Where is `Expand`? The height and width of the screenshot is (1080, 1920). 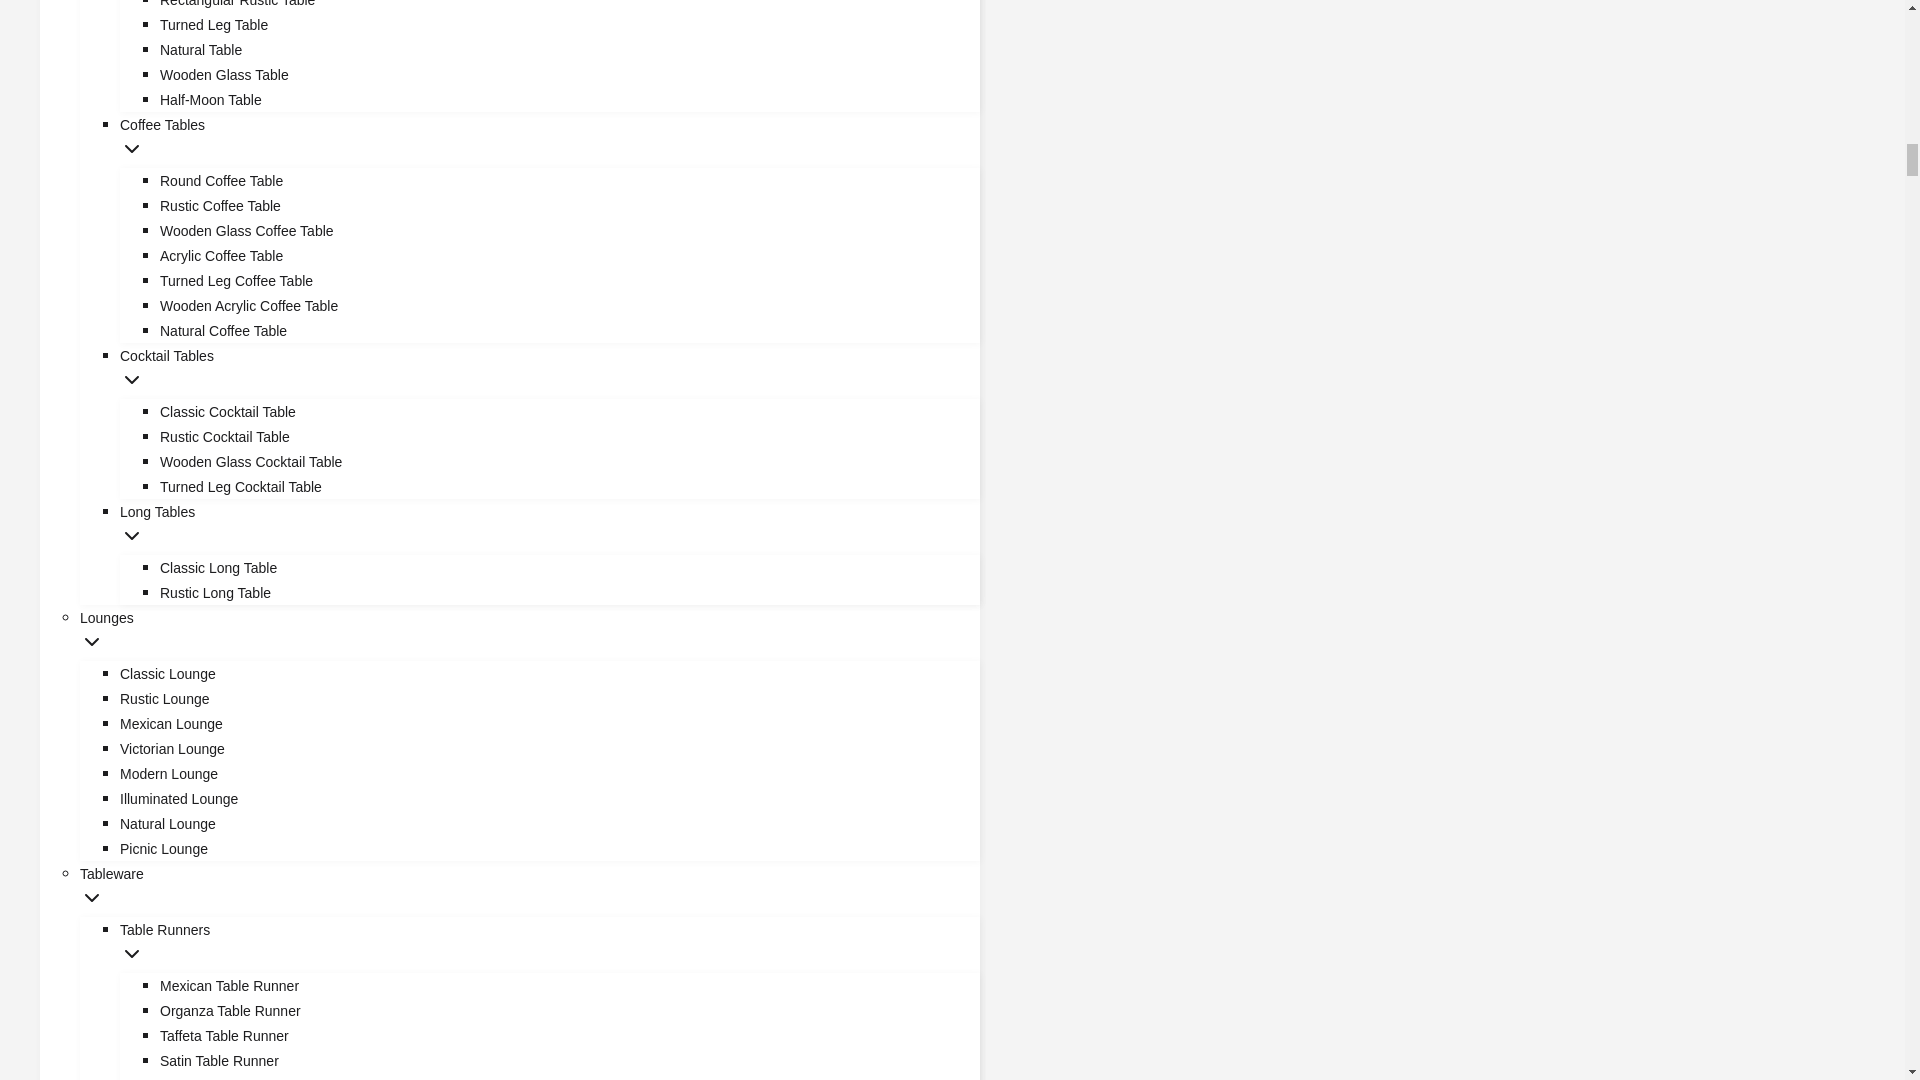 Expand is located at coordinates (92, 642).